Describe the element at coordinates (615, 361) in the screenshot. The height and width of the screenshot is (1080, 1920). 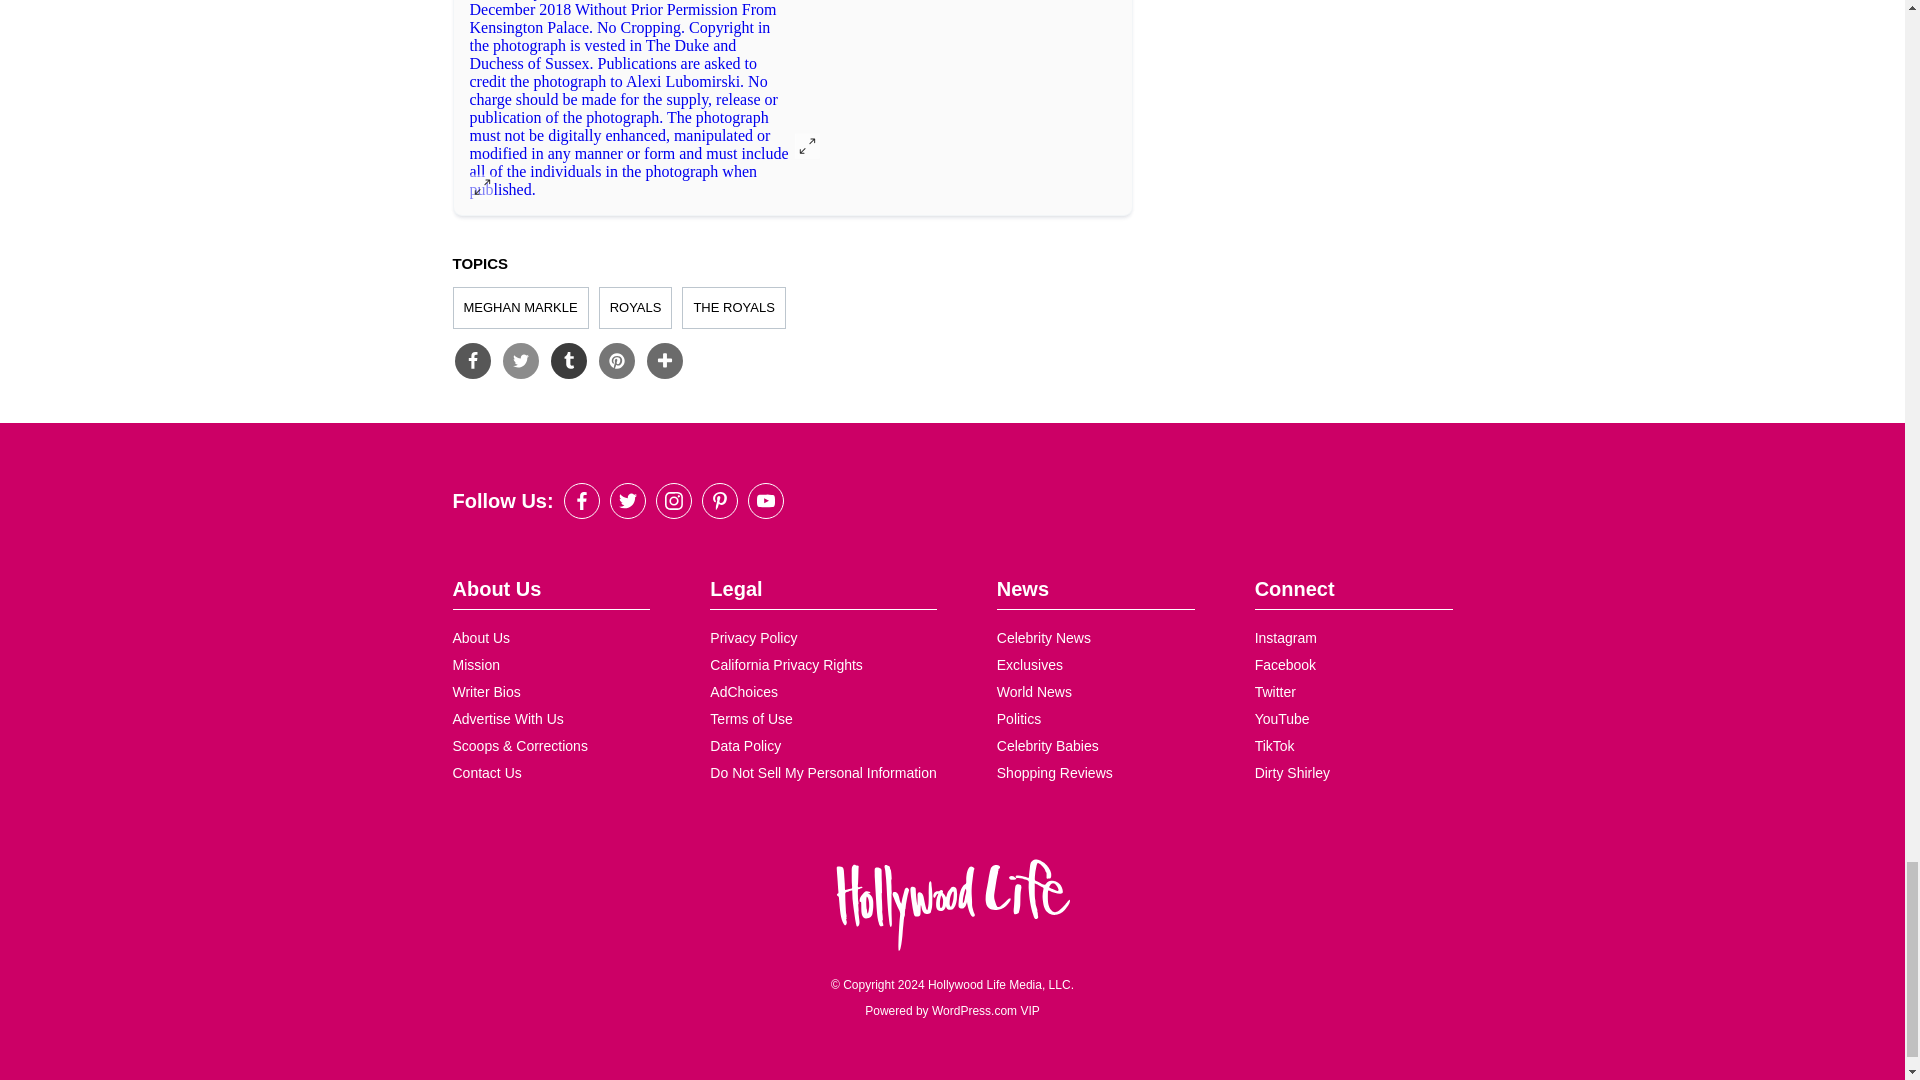
I see `Pin it` at that location.